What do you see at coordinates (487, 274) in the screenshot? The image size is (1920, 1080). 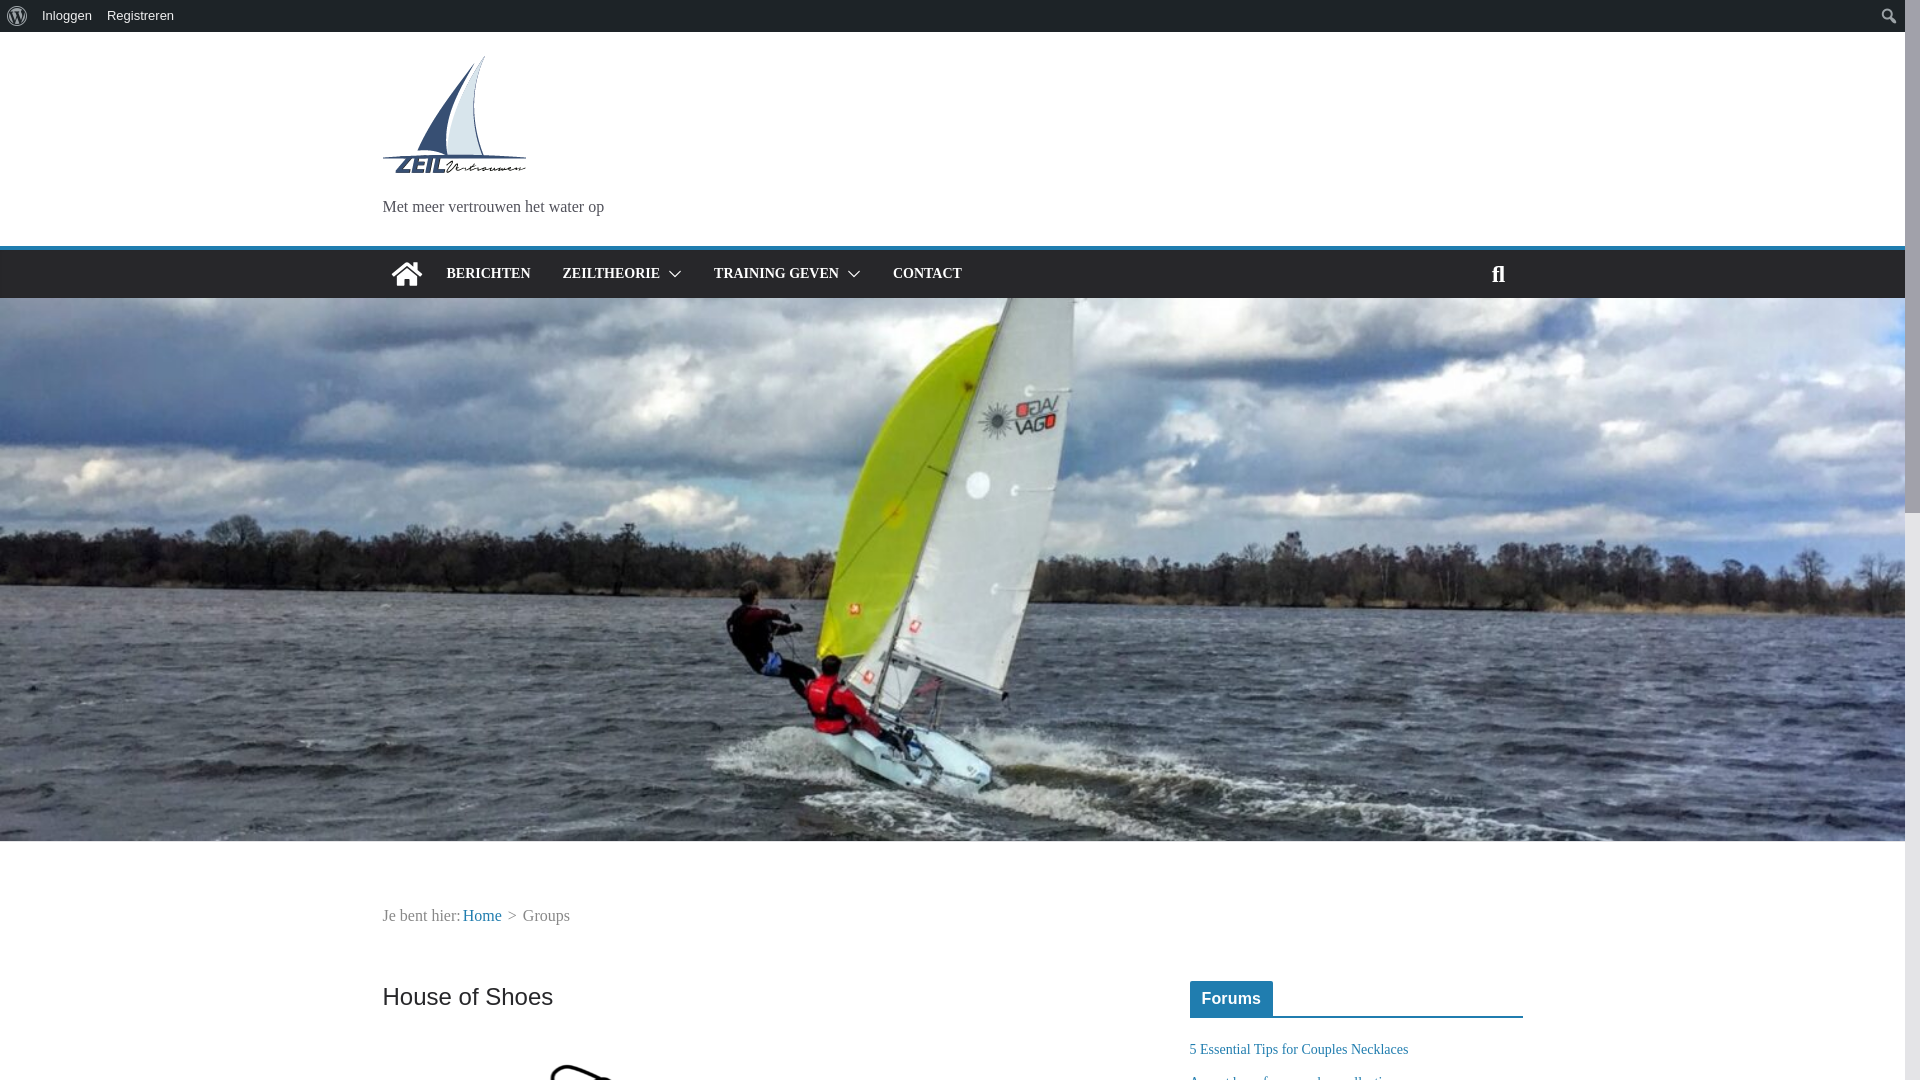 I see `BERICHTEN` at bounding box center [487, 274].